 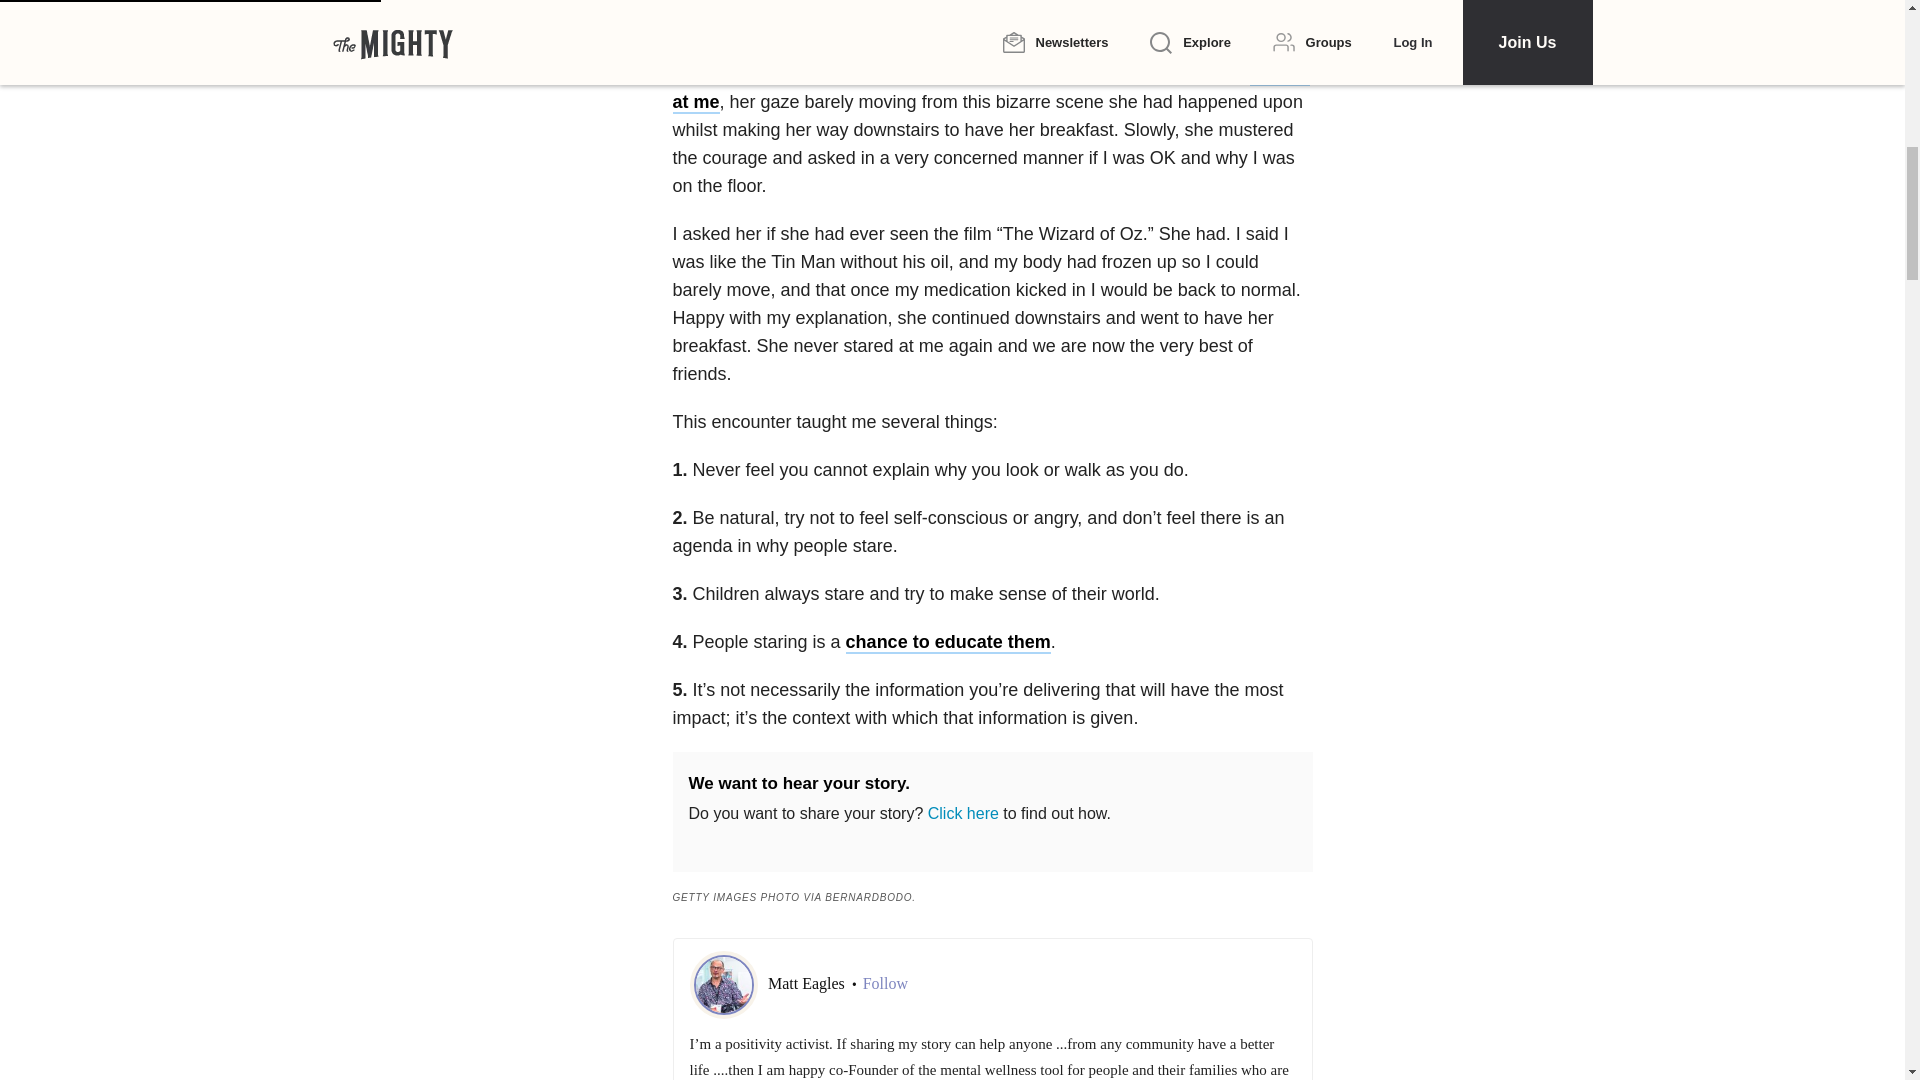 I want to click on Click here, so click(x=962, y=812).